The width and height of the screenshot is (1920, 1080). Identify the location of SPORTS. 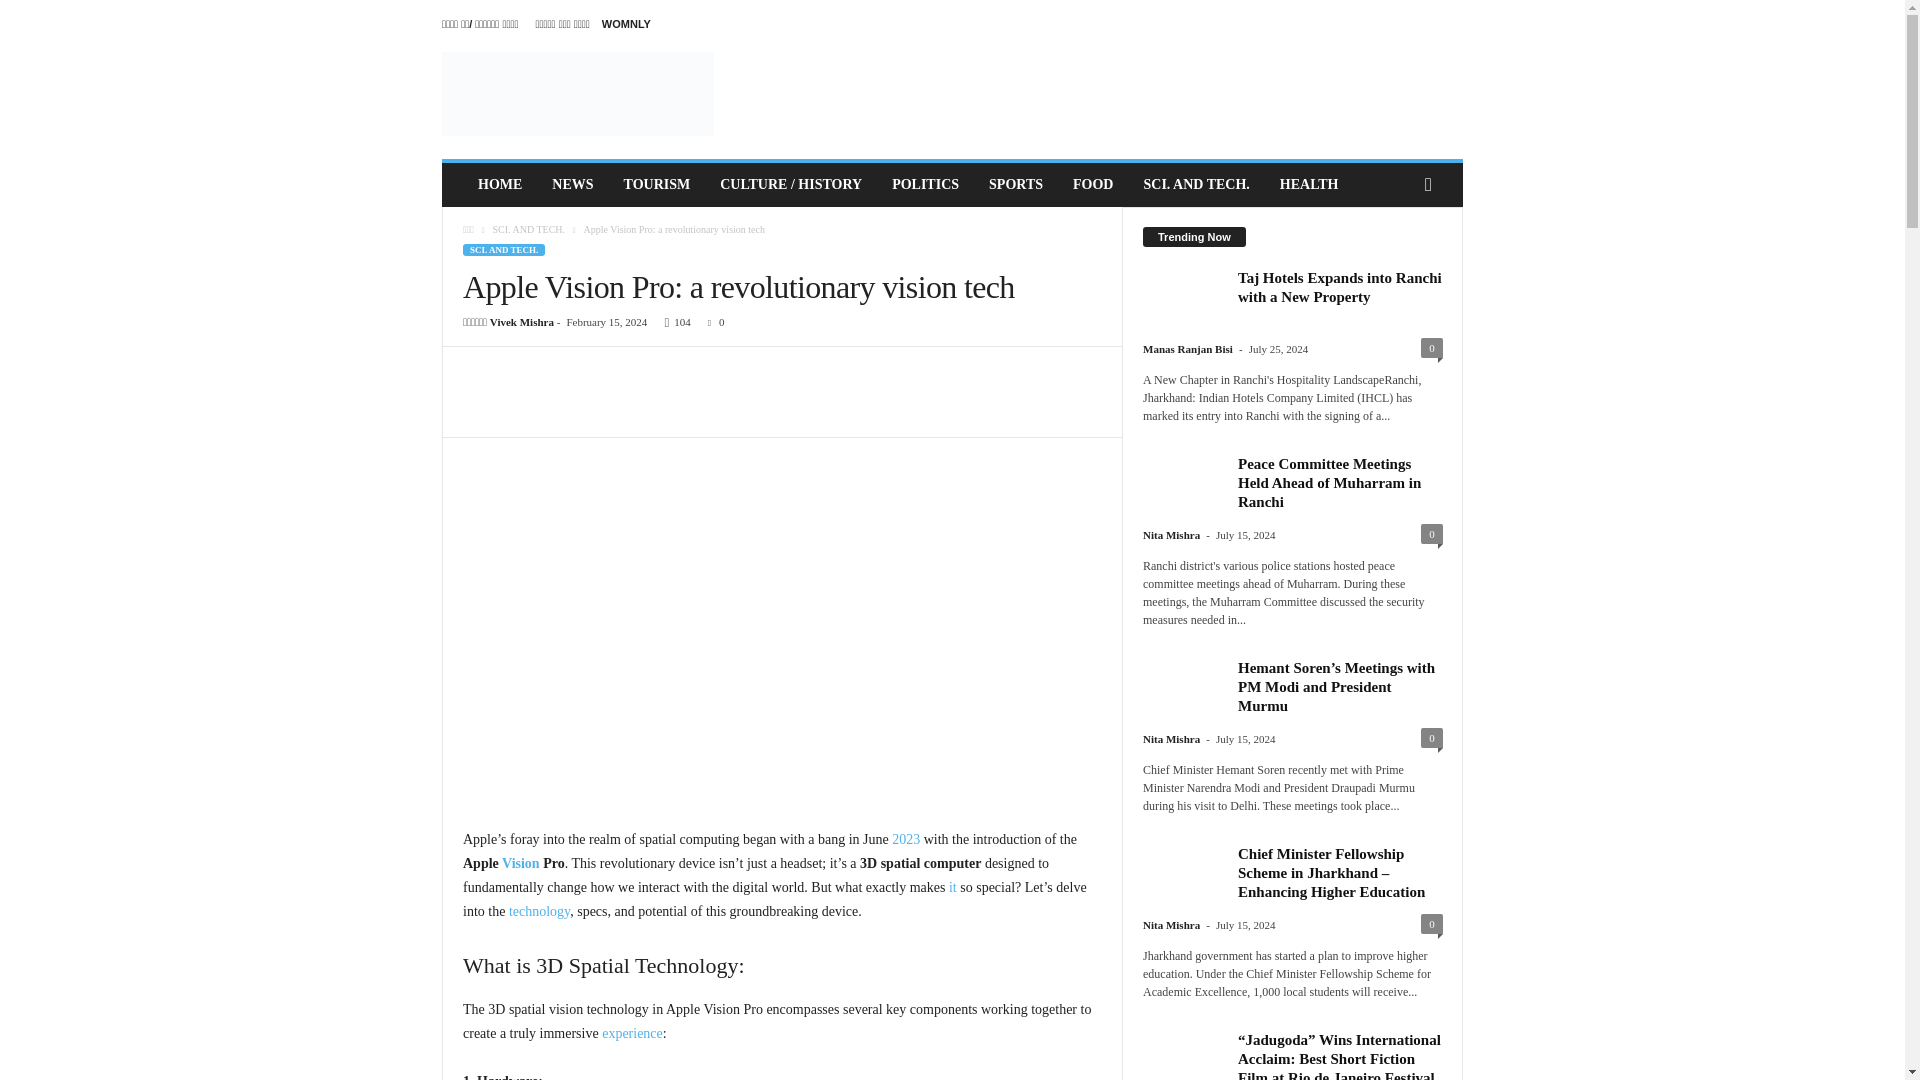
(1015, 185).